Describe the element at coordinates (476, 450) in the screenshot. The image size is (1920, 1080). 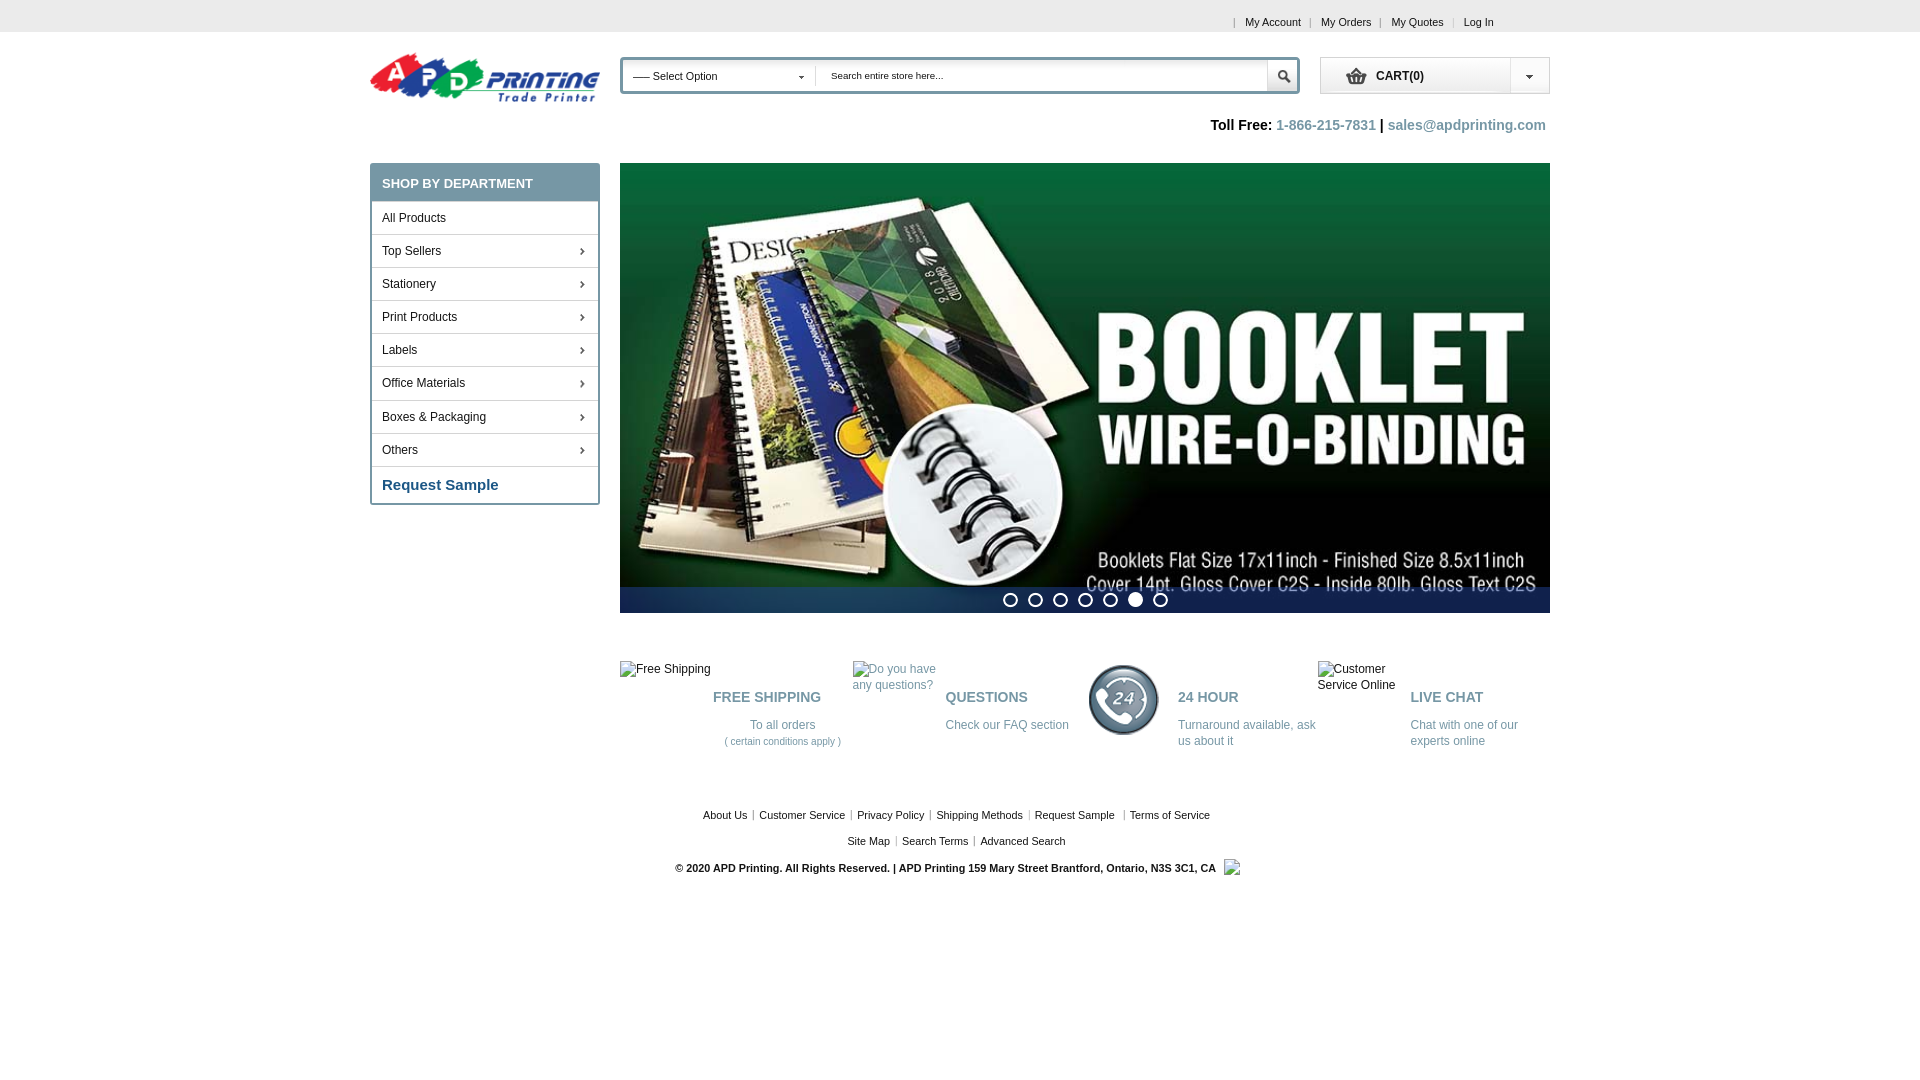
I see `Others` at that location.